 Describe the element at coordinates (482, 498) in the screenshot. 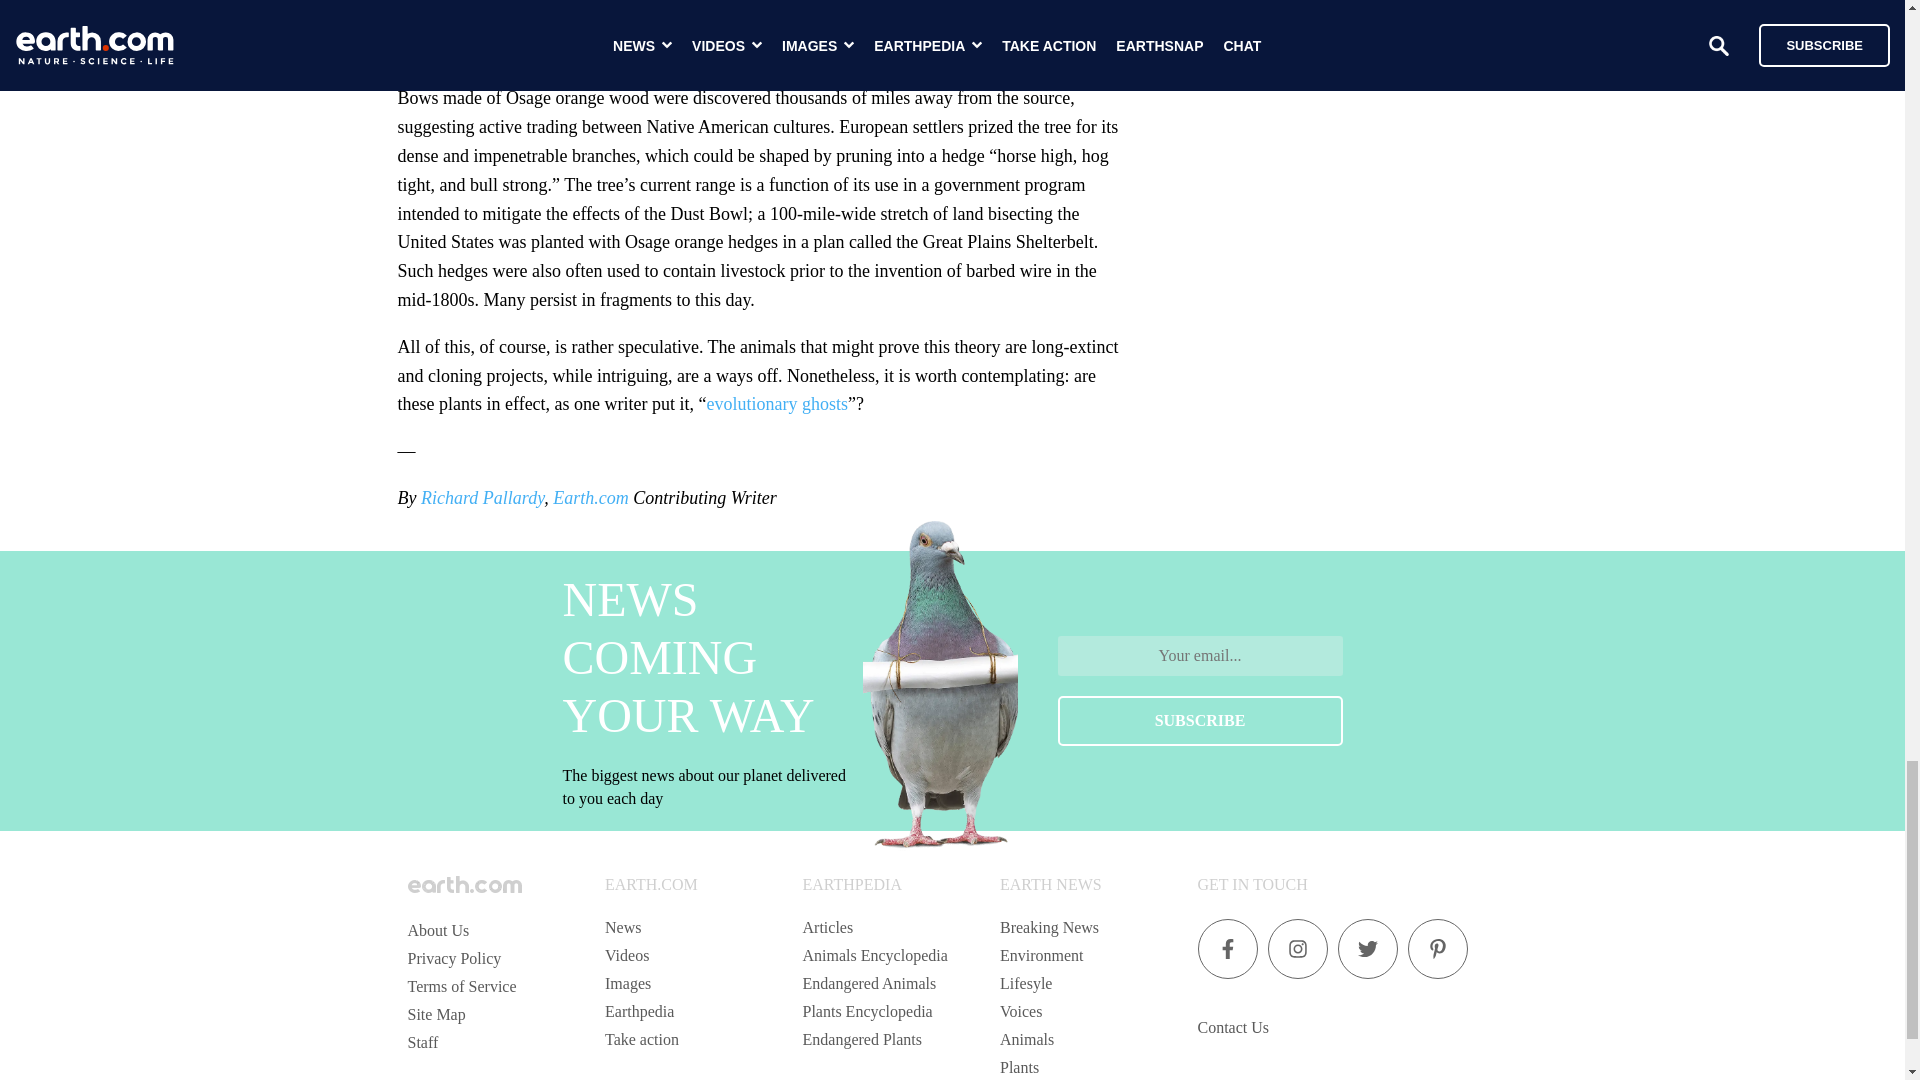

I see `Richard Pallardy` at that location.